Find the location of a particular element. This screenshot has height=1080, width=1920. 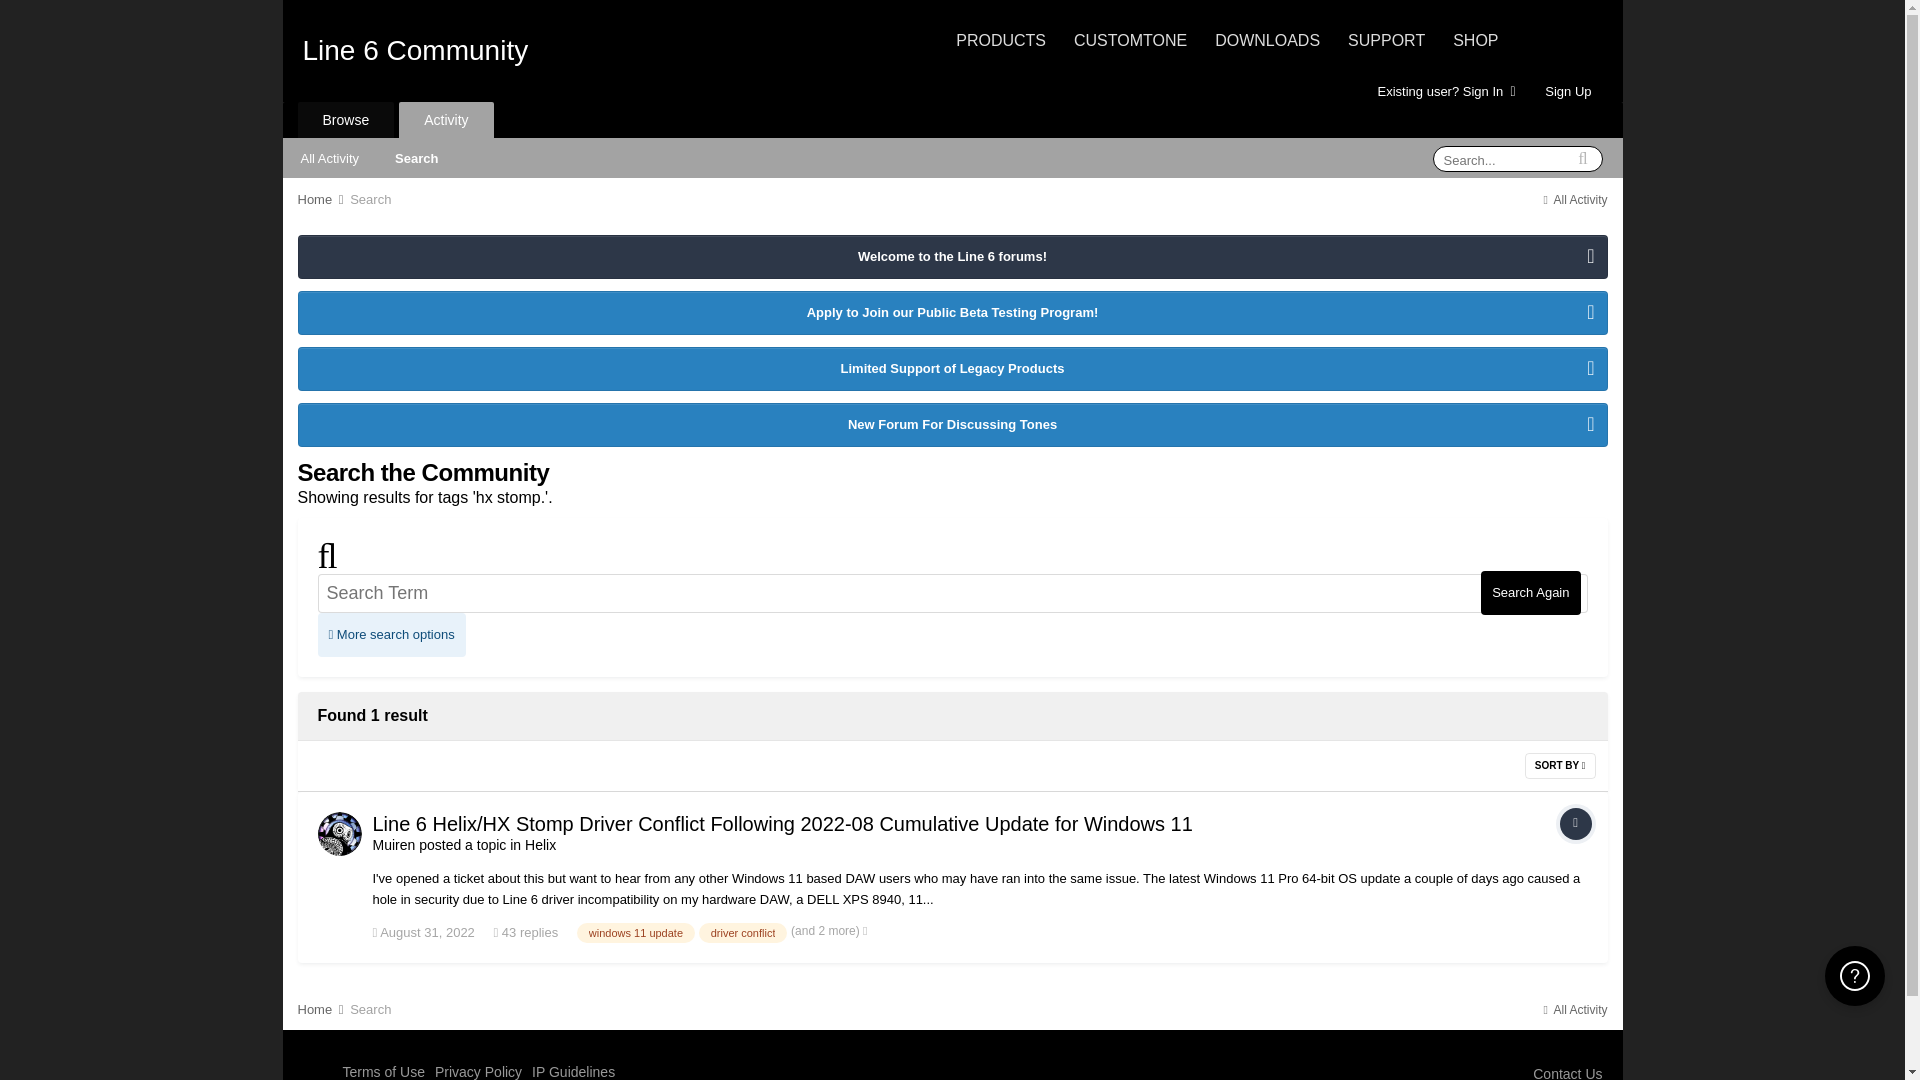

Search is located at coordinates (370, 200).